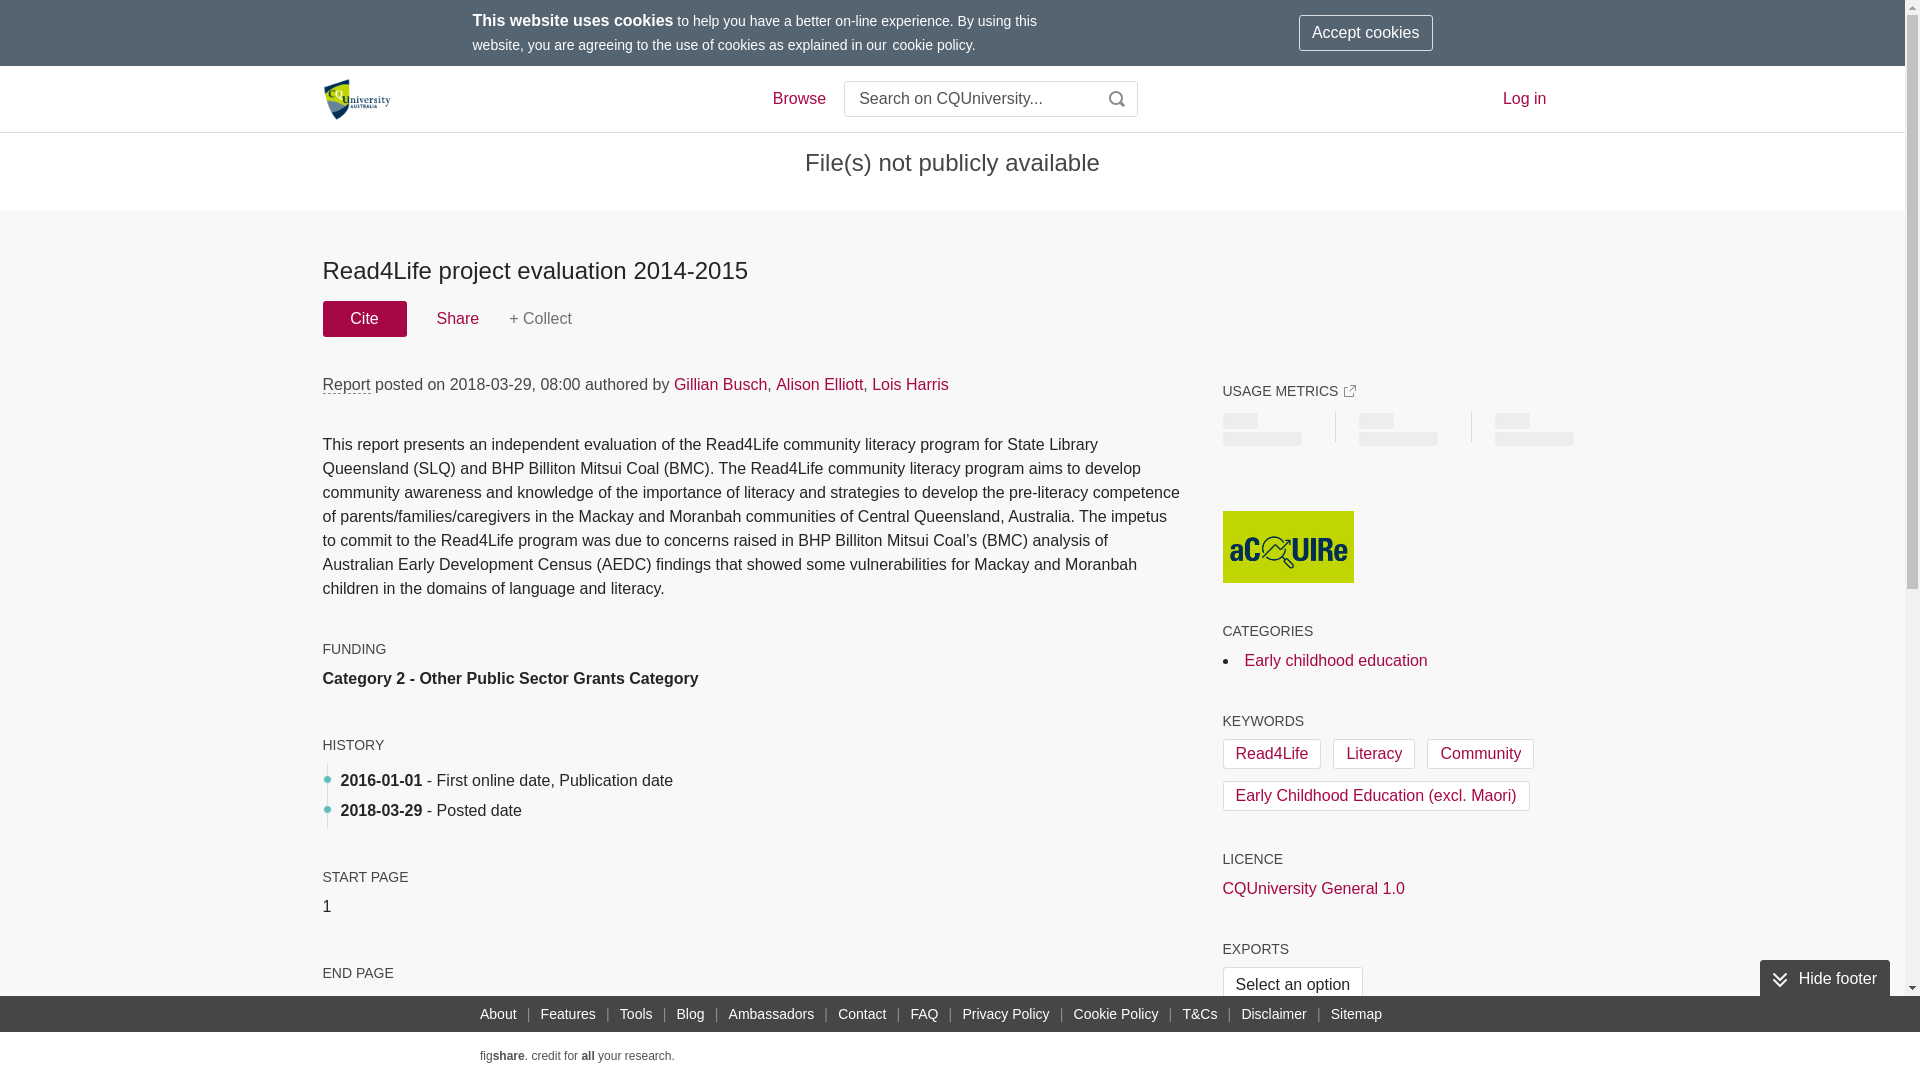 The height and width of the screenshot is (1080, 1920). I want to click on Early childhood education, so click(1335, 660).